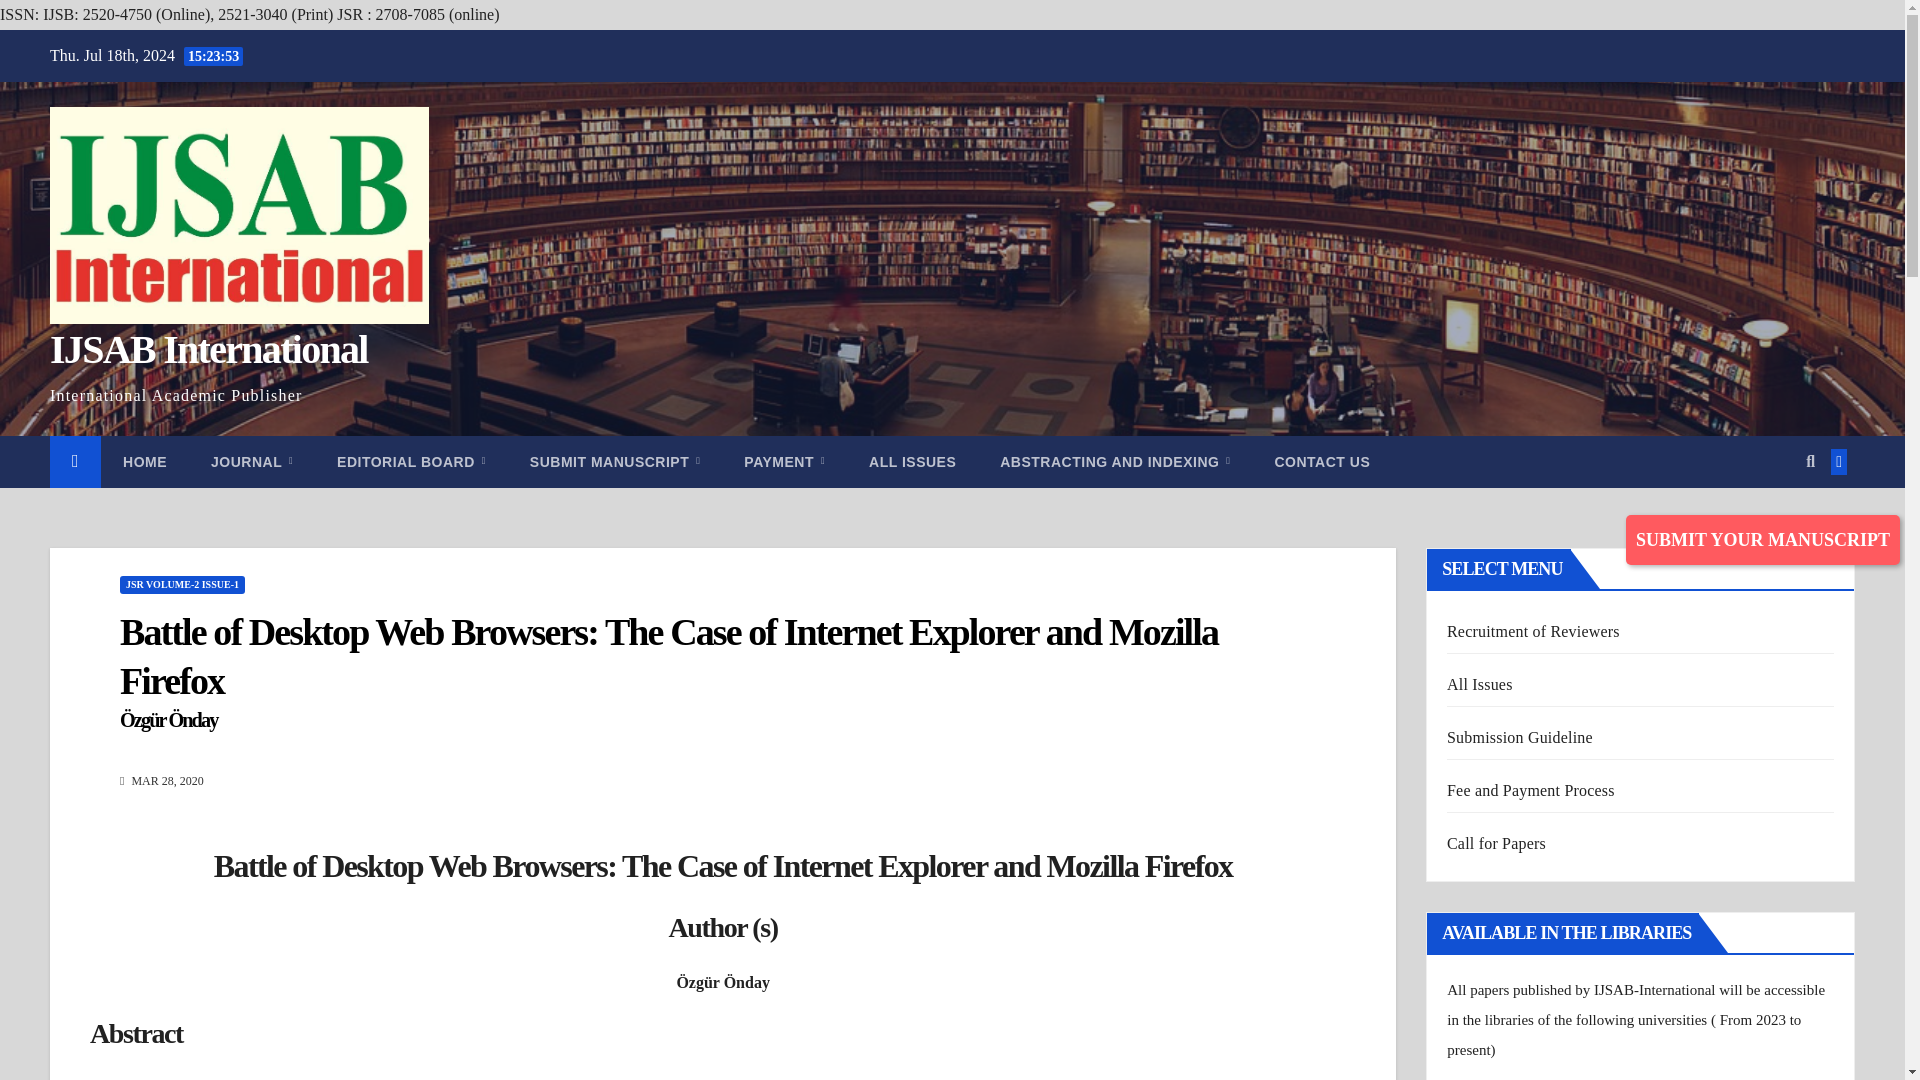  What do you see at coordinates (1114, 462) in the screenshot?
I see `ABSTRACTING AND INDEXING` at bounding box center [1114, 462].